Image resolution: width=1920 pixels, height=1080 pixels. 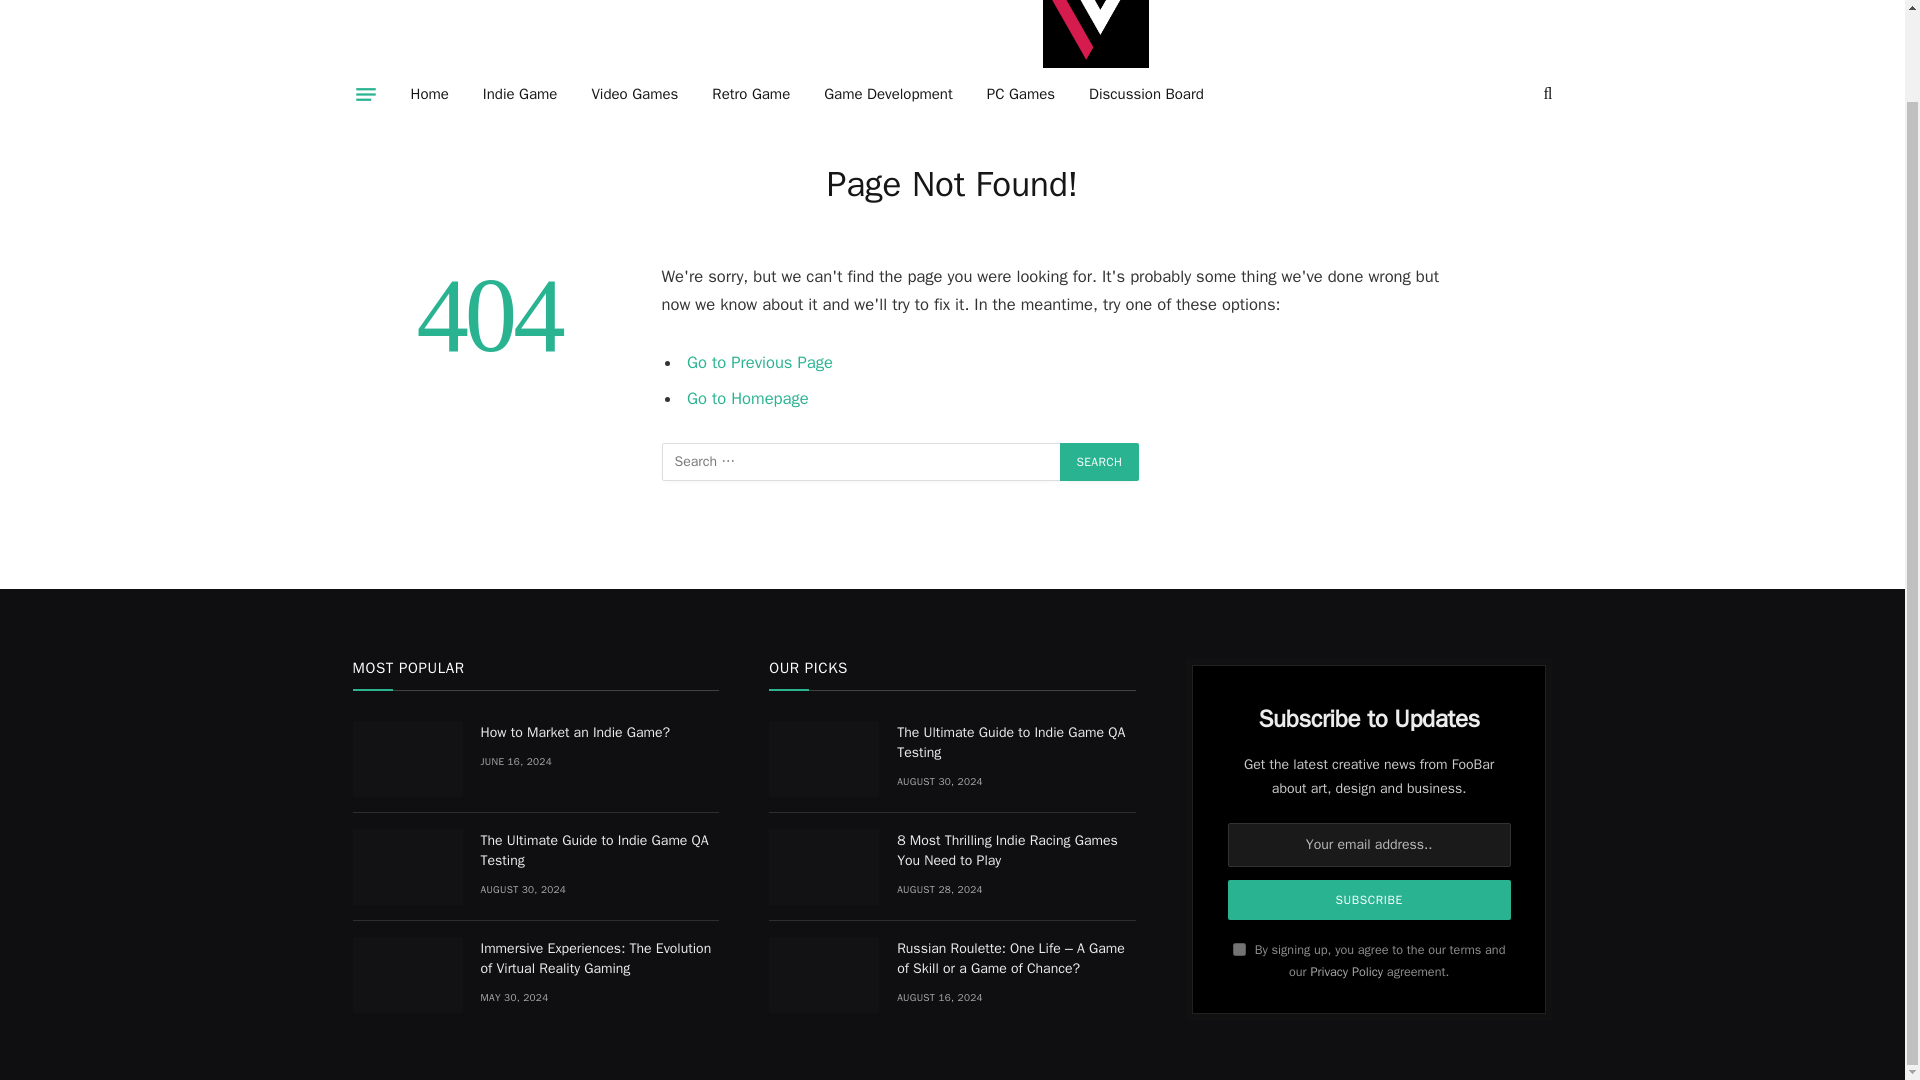 I want to click on Discussion Board, so click(x=1146, y=94).